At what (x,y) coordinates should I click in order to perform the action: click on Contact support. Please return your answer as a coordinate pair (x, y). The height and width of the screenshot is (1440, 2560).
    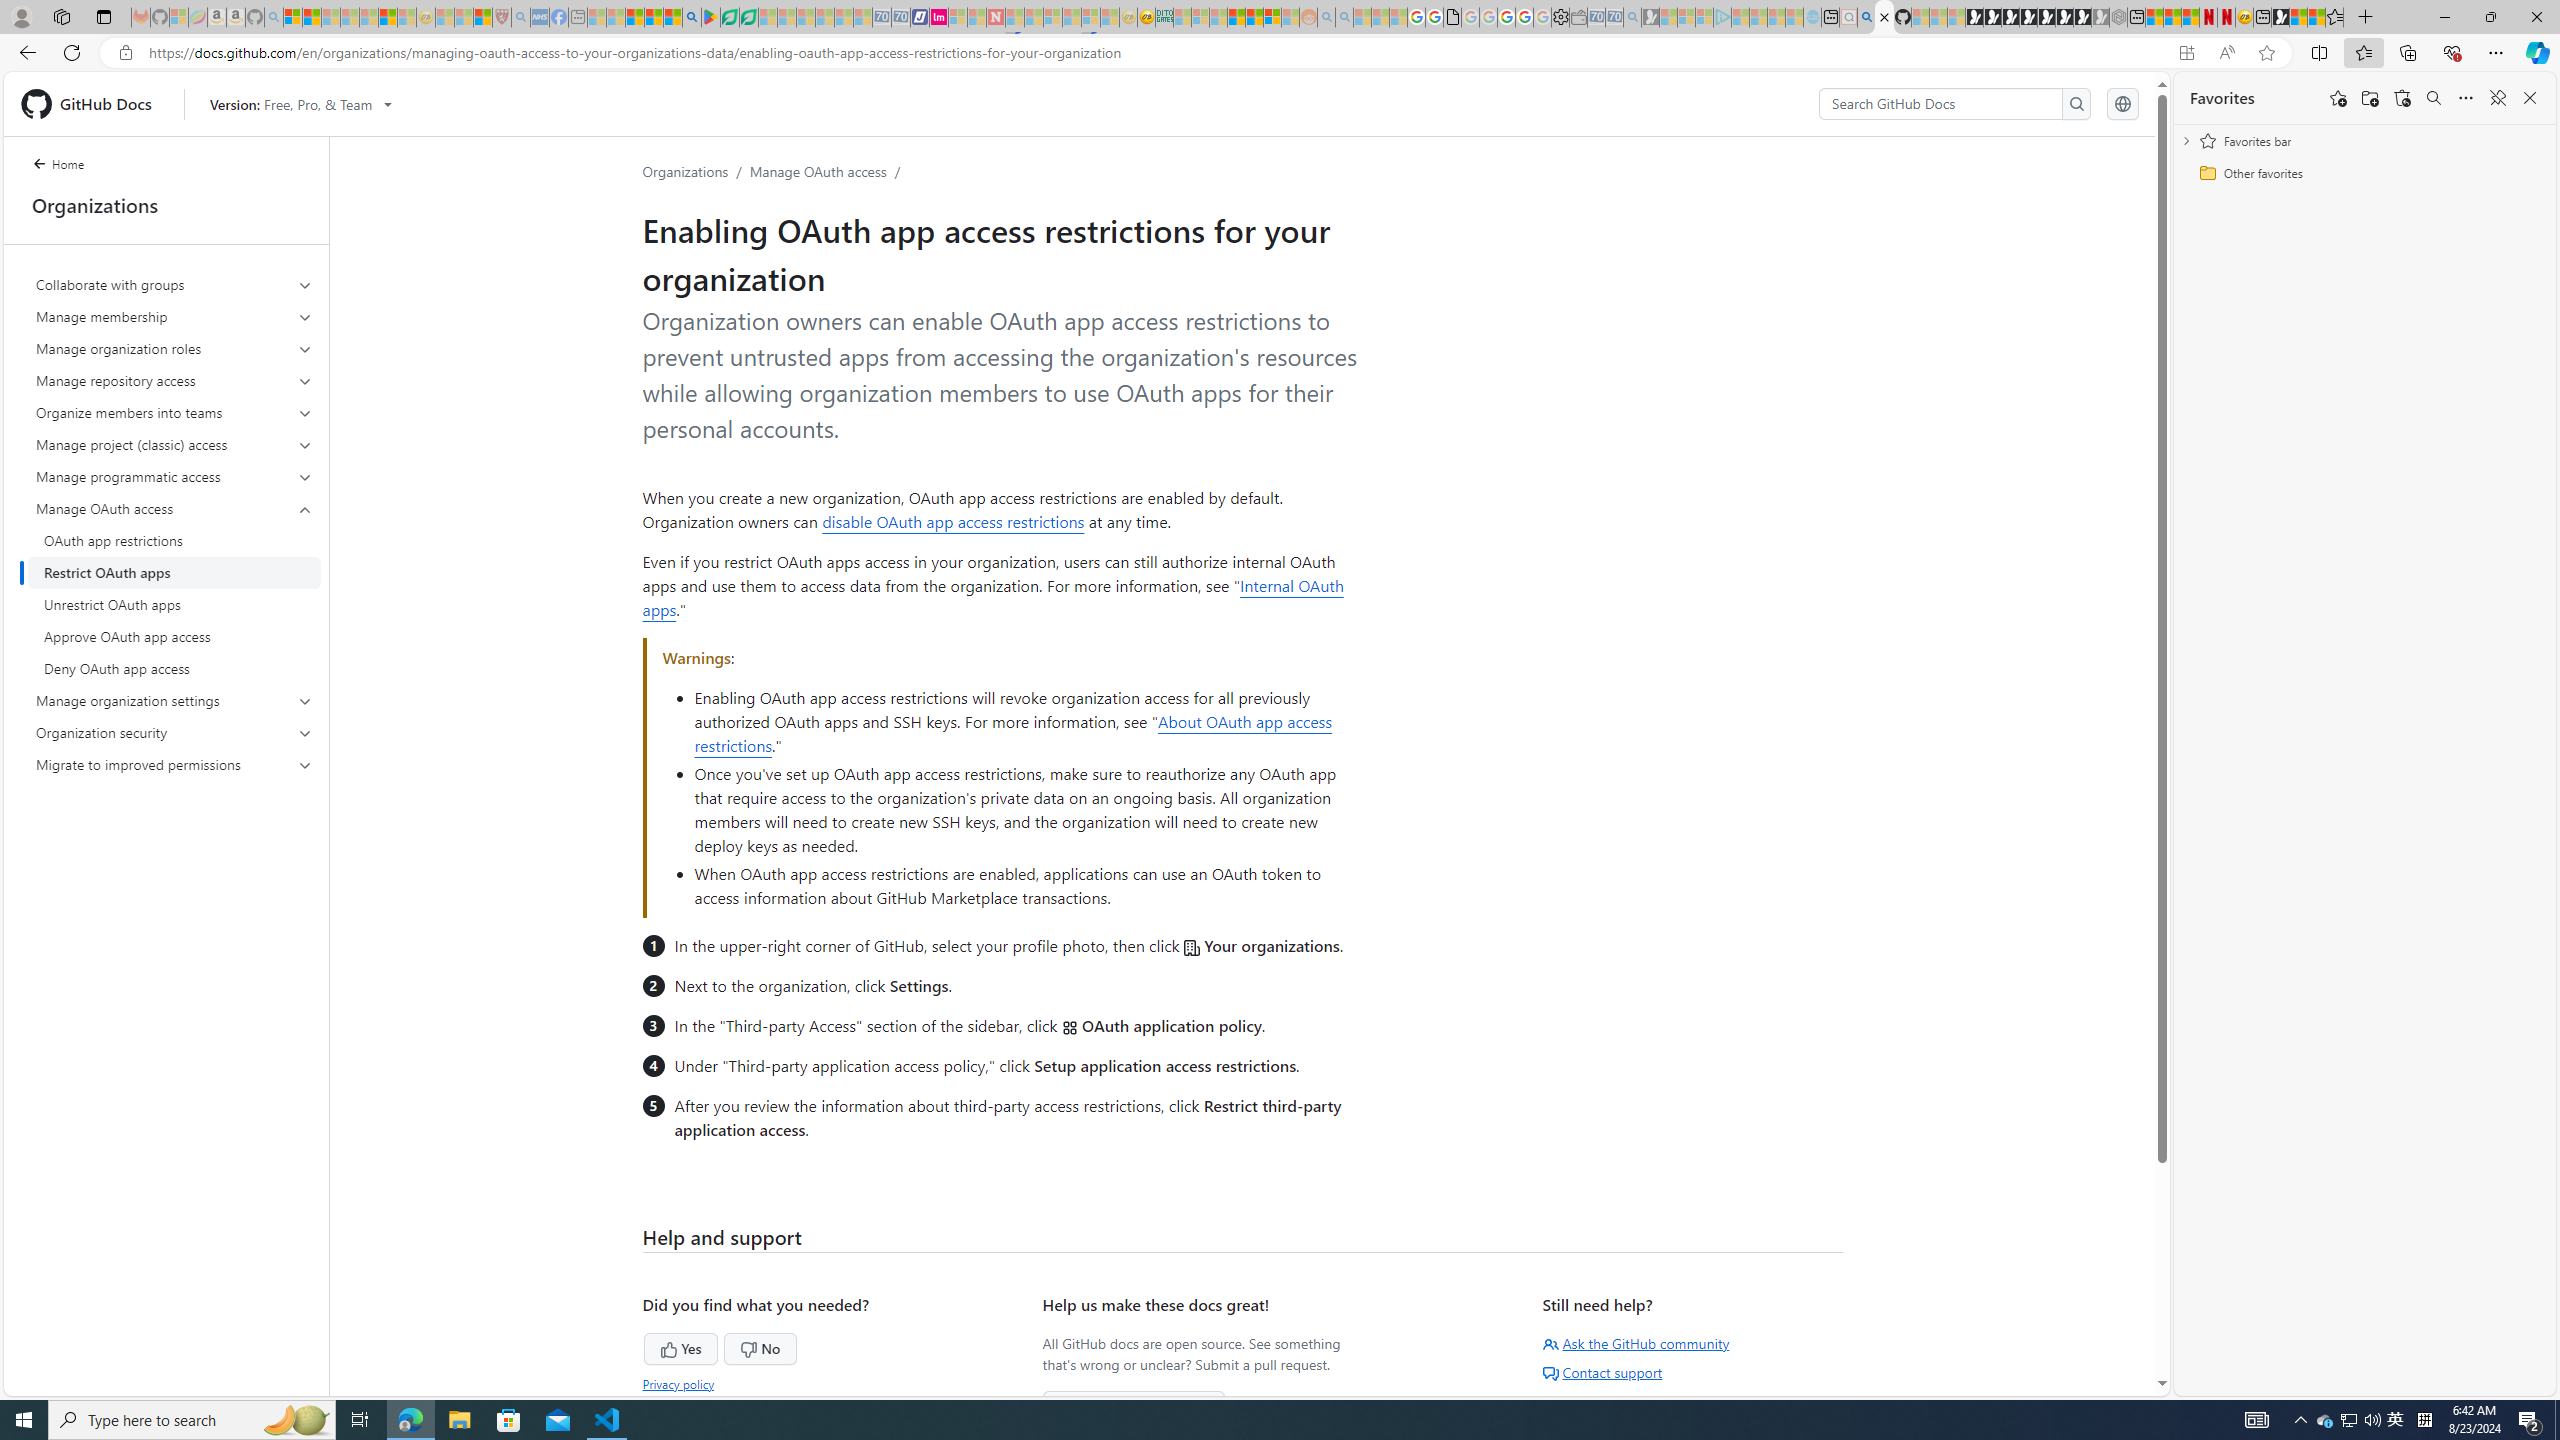
    Looking at the image, I should click on (1602, 1372).